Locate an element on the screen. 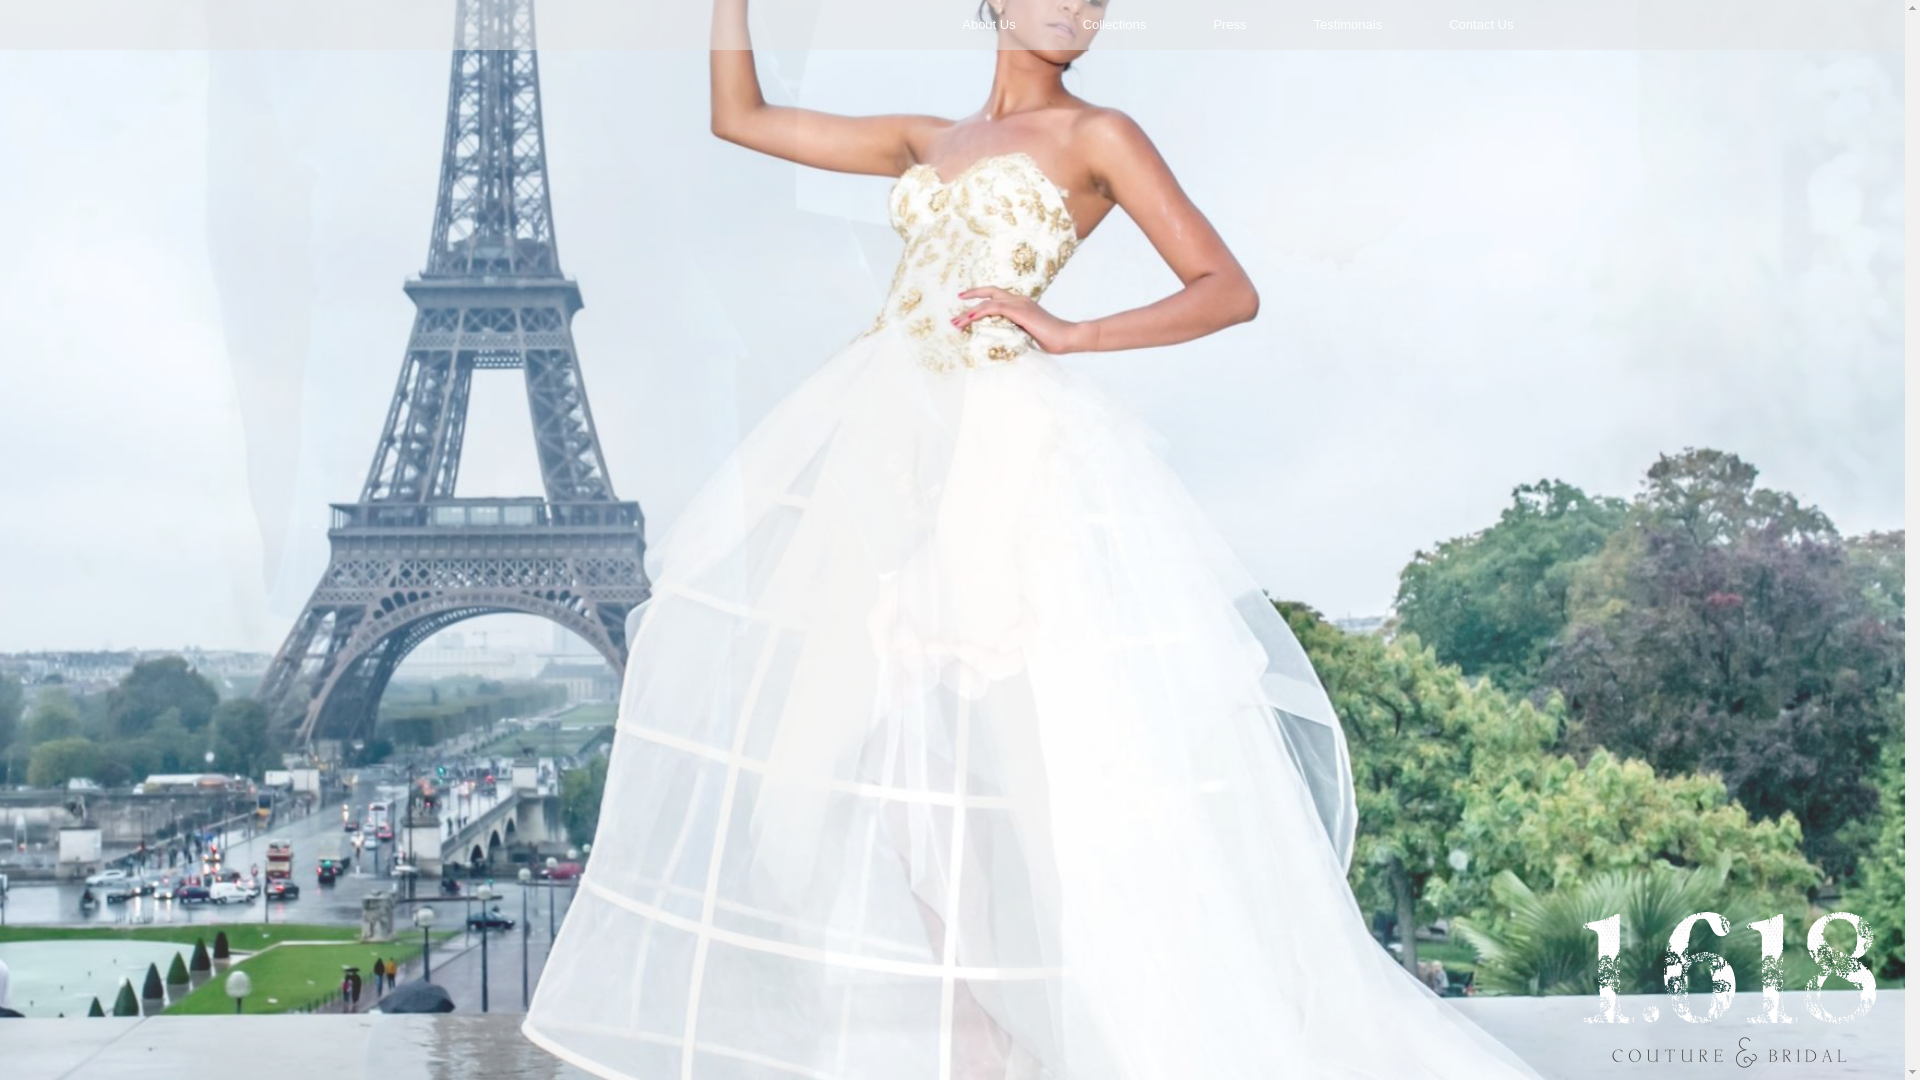  About Us is located at coordinates (989, 24).